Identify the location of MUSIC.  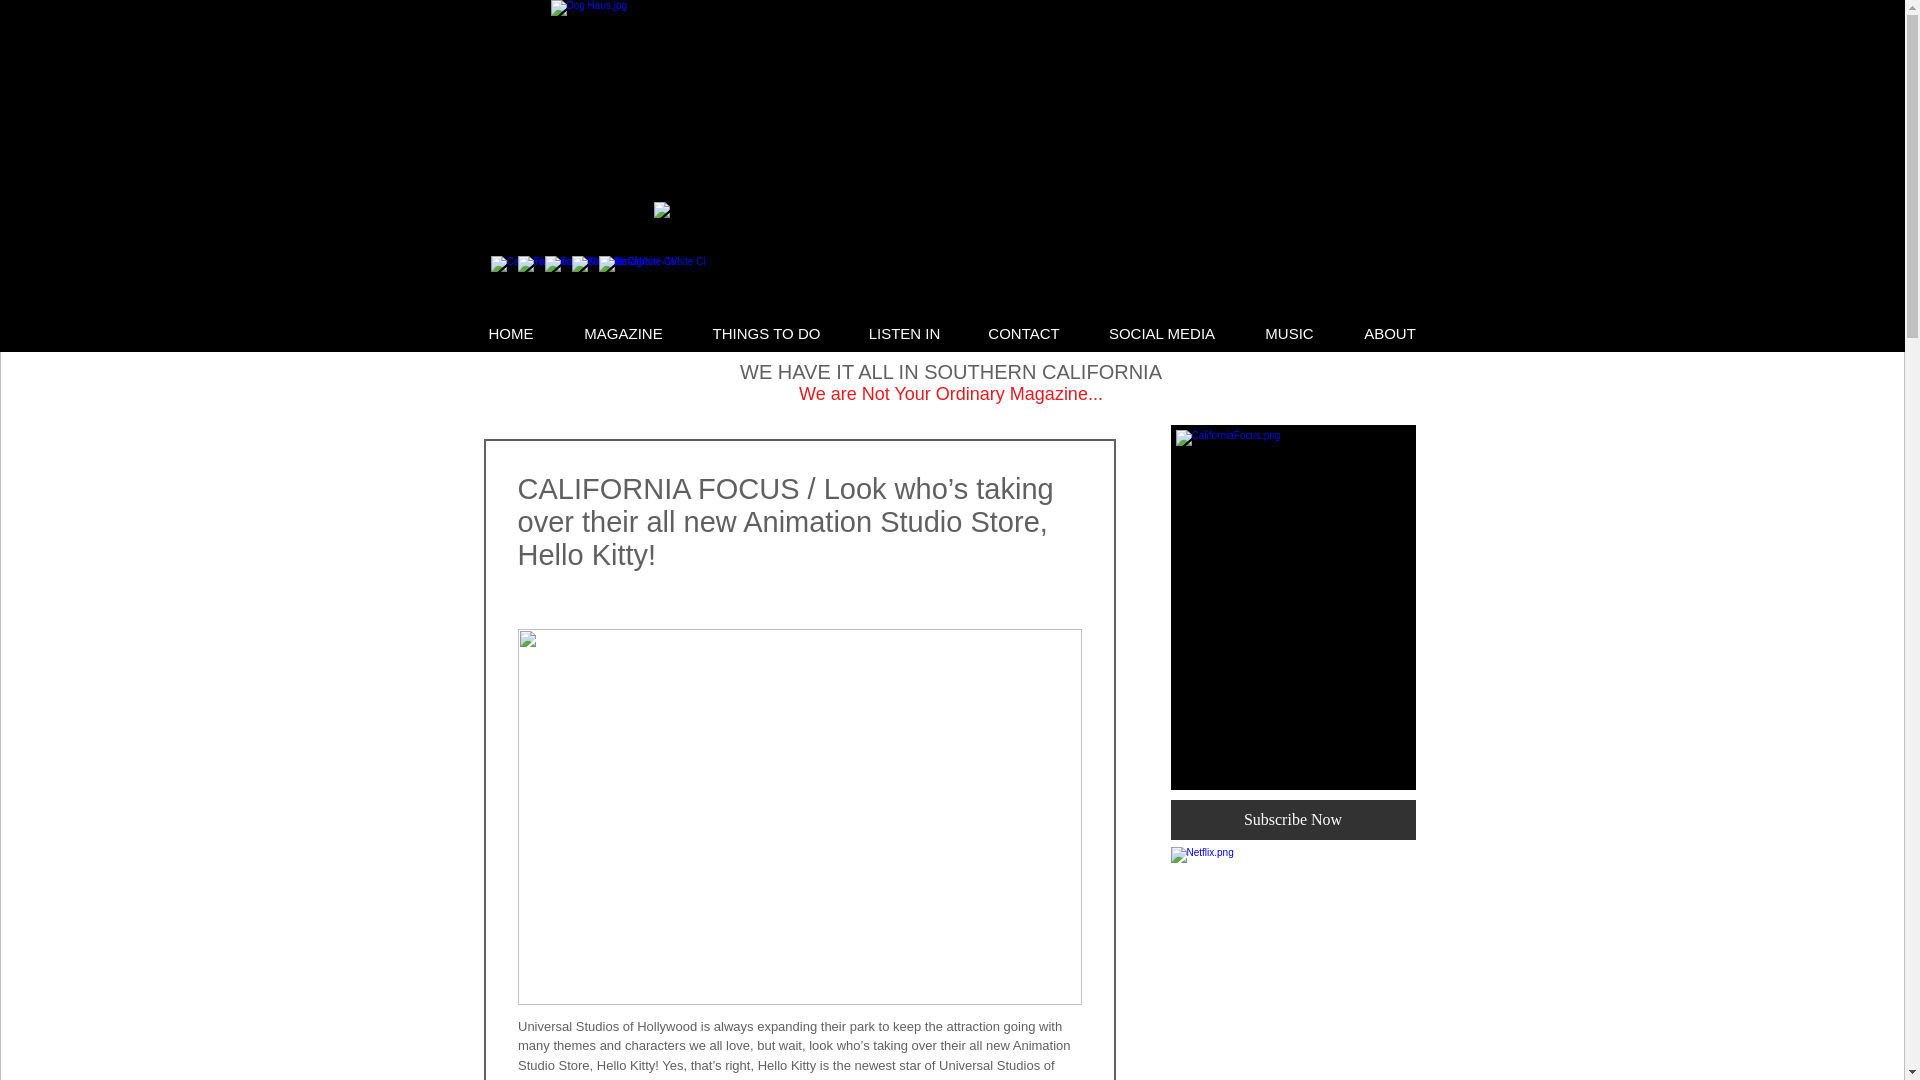
(1289, 332).